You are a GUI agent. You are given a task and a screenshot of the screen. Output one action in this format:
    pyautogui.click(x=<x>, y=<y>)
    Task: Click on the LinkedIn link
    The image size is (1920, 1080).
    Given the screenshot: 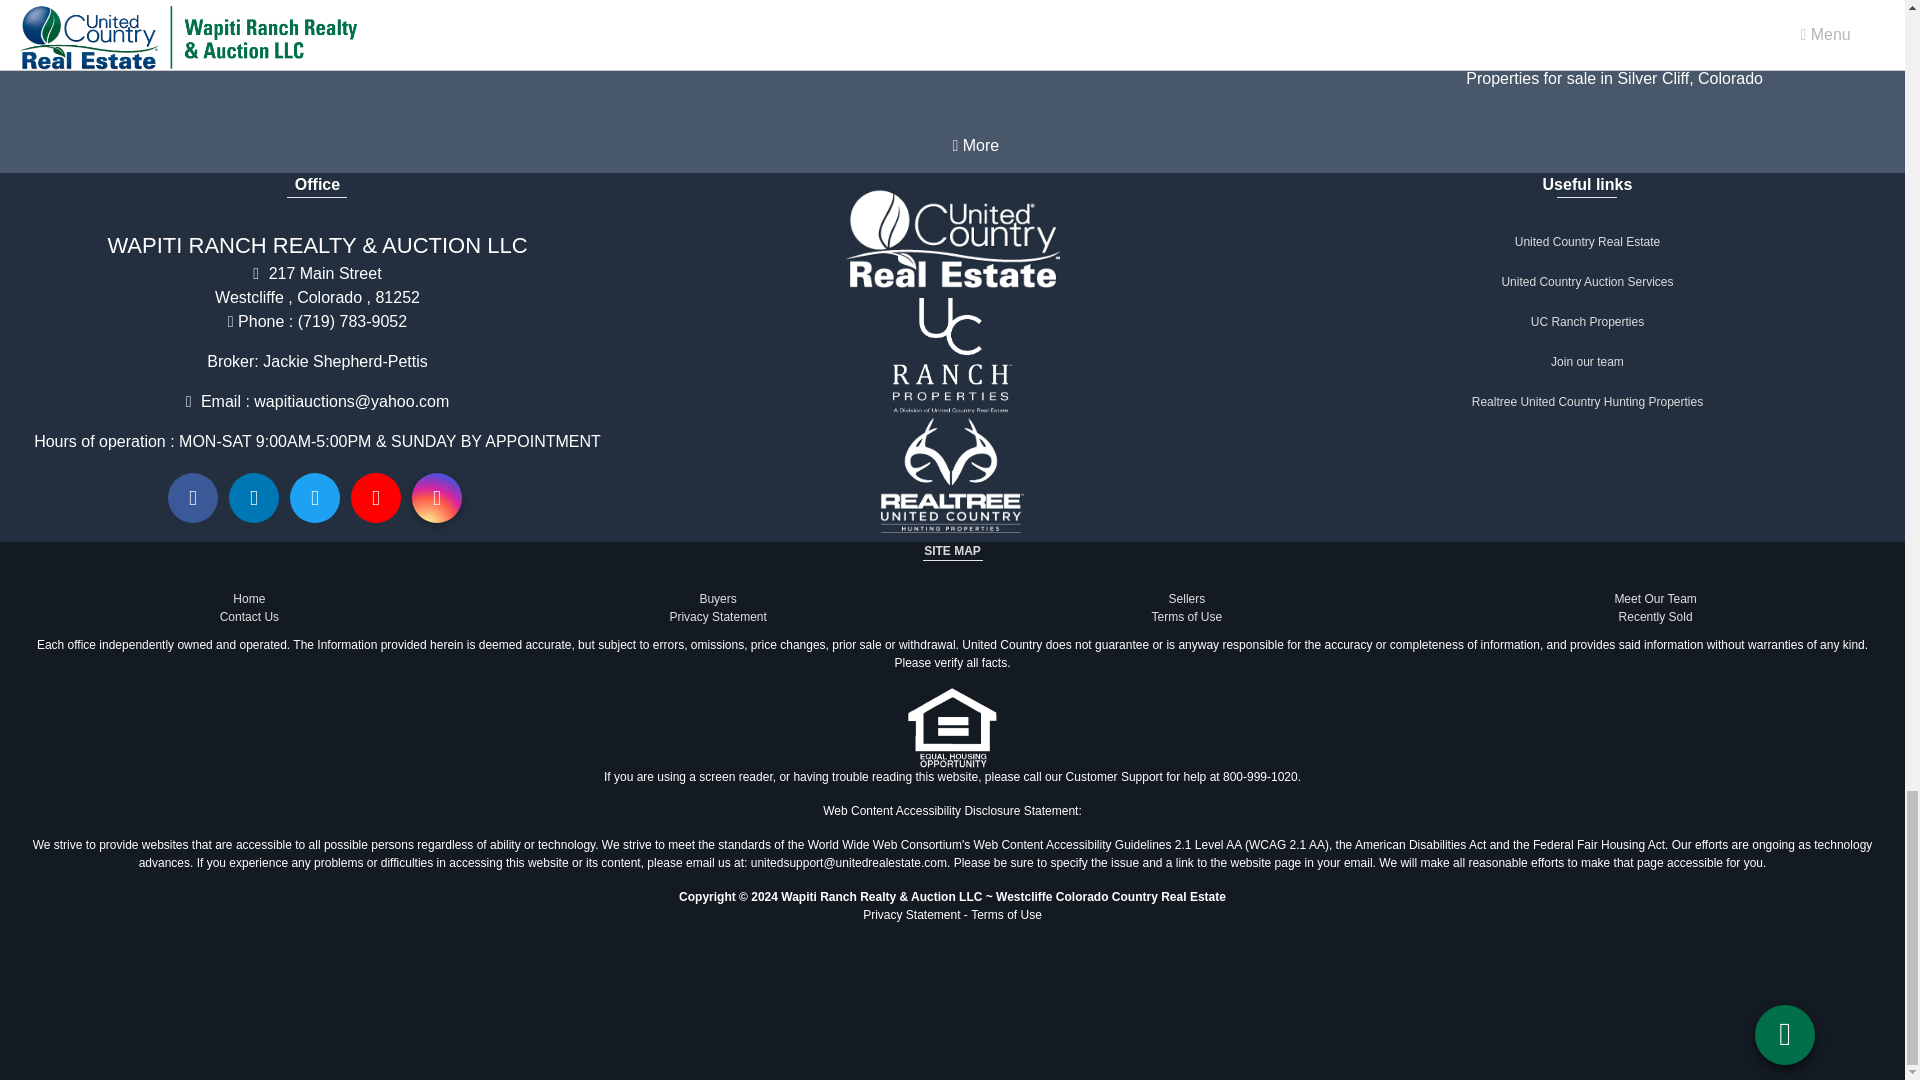 What is the action you would take?
    pyautogui.click(x=253, y=498)
    